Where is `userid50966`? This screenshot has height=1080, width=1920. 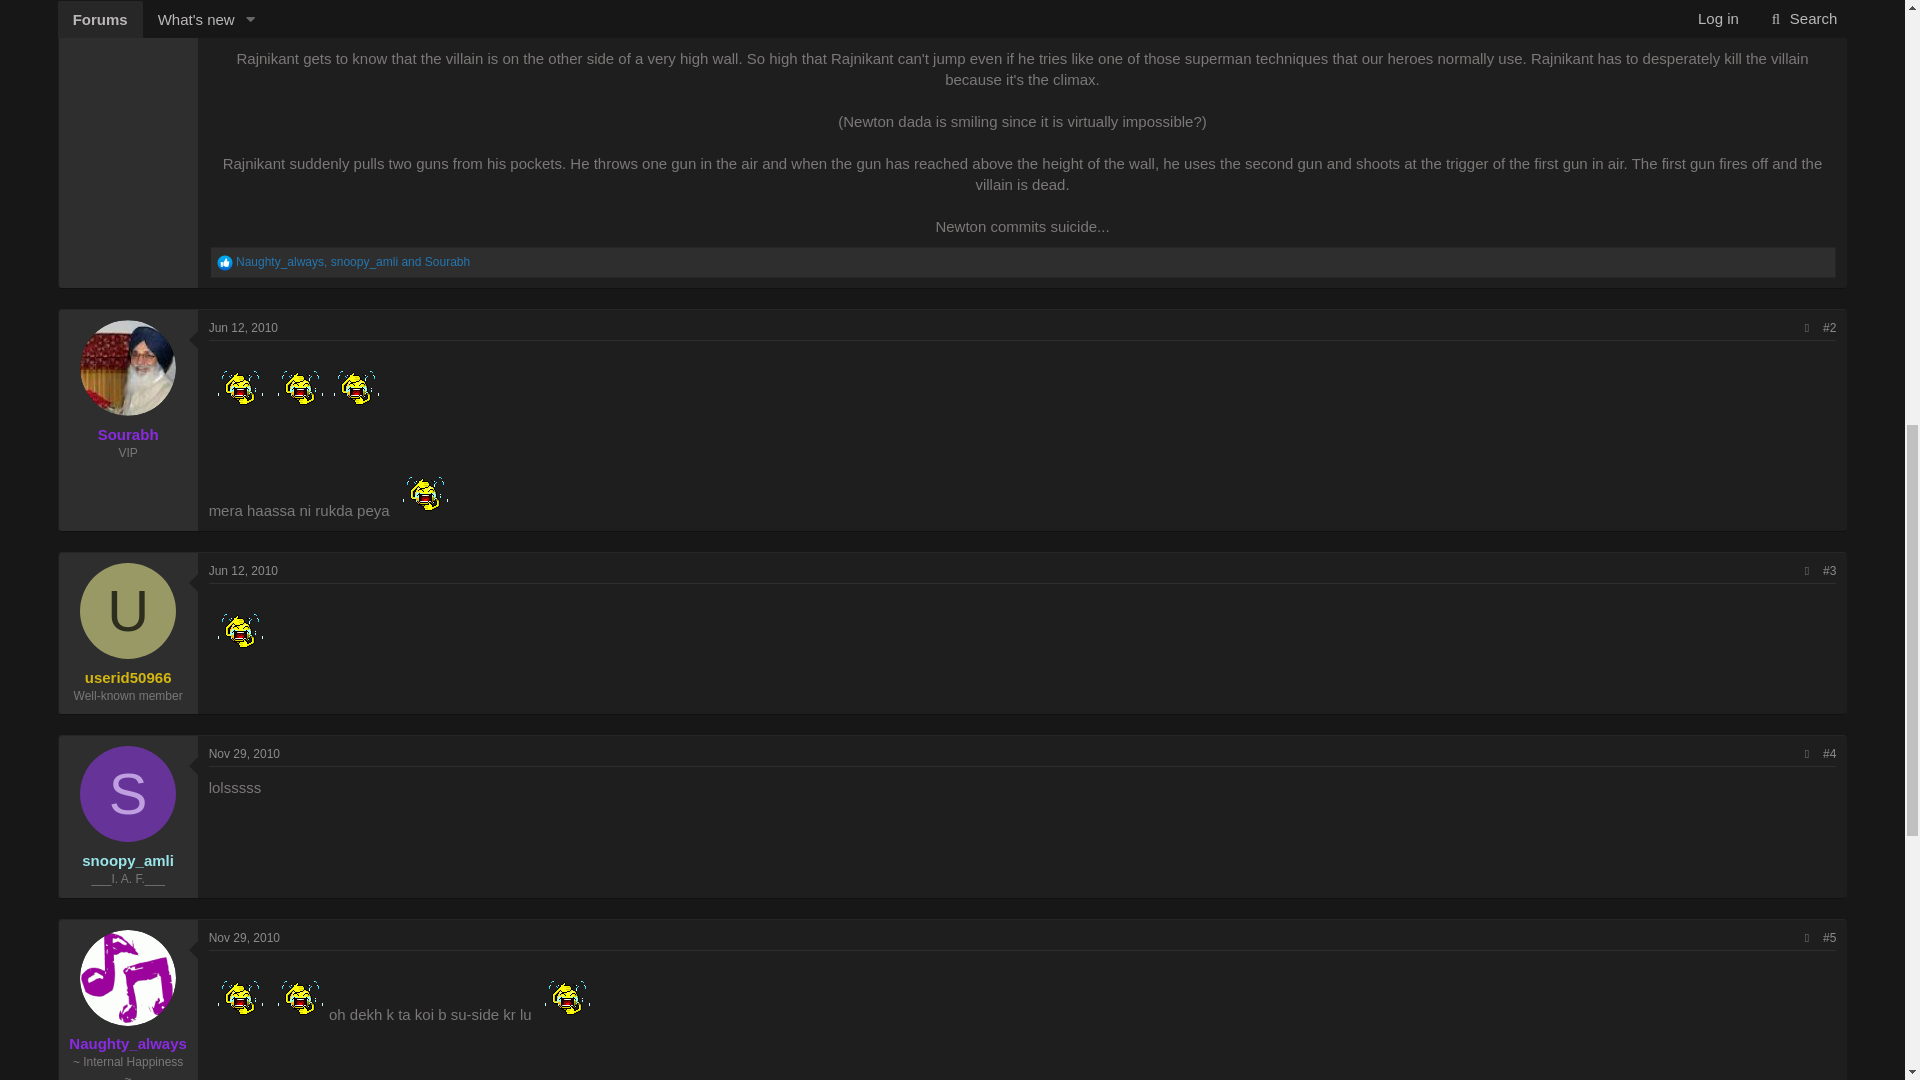 userid50966 is located at coordinates (128, 676).